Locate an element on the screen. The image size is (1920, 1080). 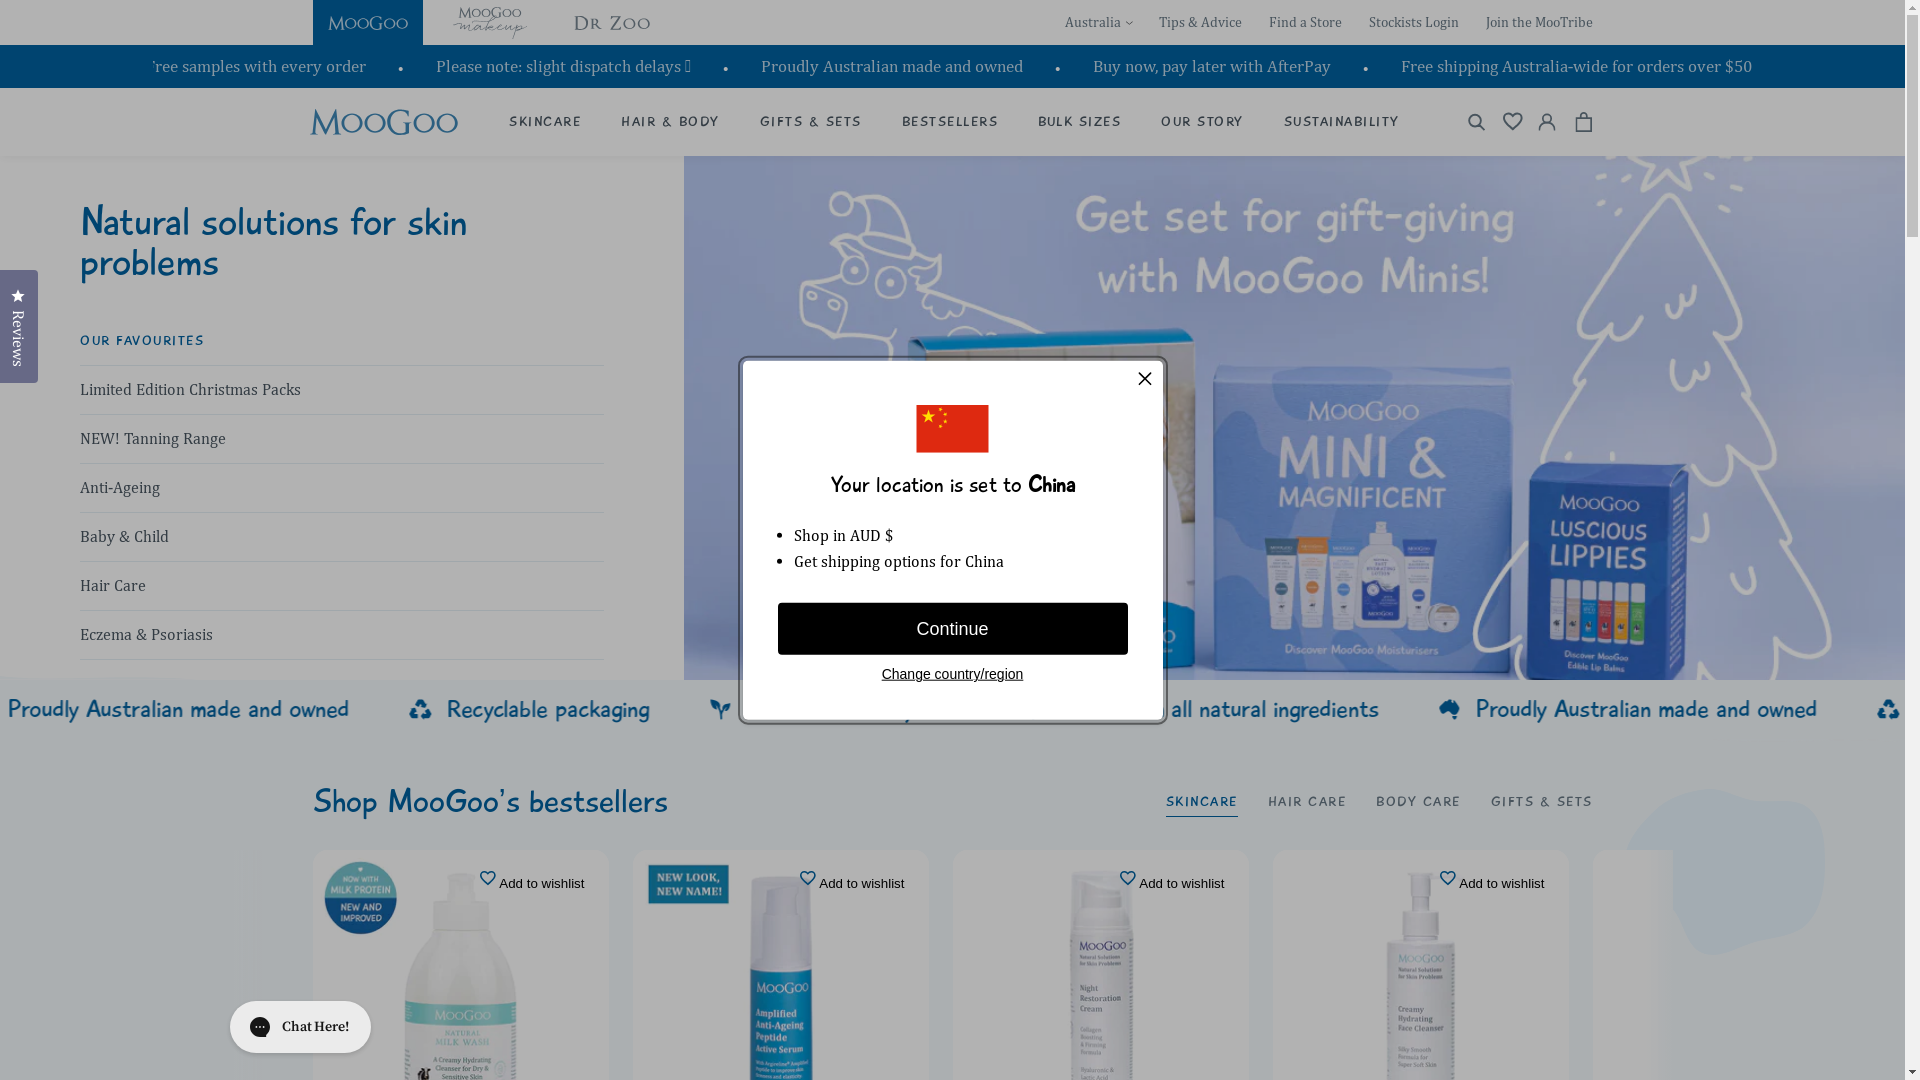
BODY CARE is located at coordinates (1418, 802).